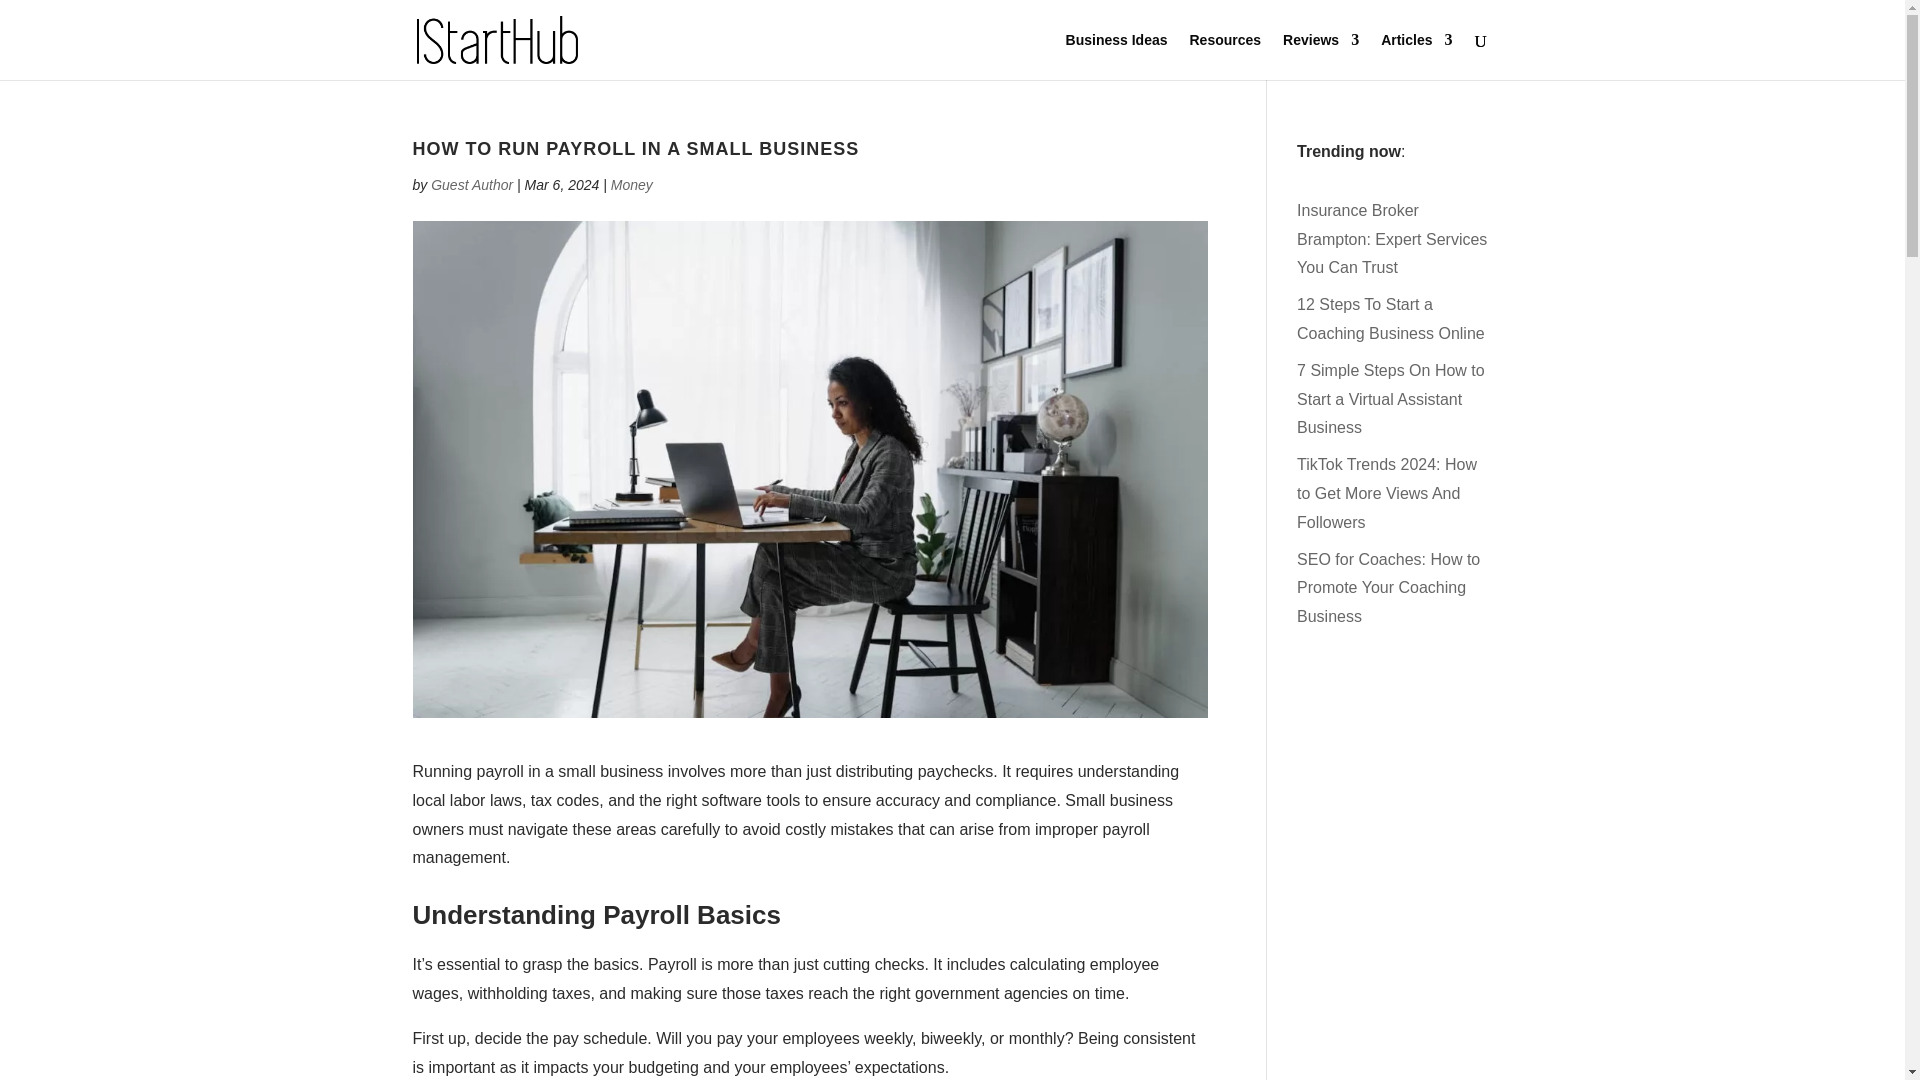 The height and width of the screenshot is (1080, 1920). Describe the element at coordinates (1116, 56) in the screenshot. I see `Business Ideas` at that location.